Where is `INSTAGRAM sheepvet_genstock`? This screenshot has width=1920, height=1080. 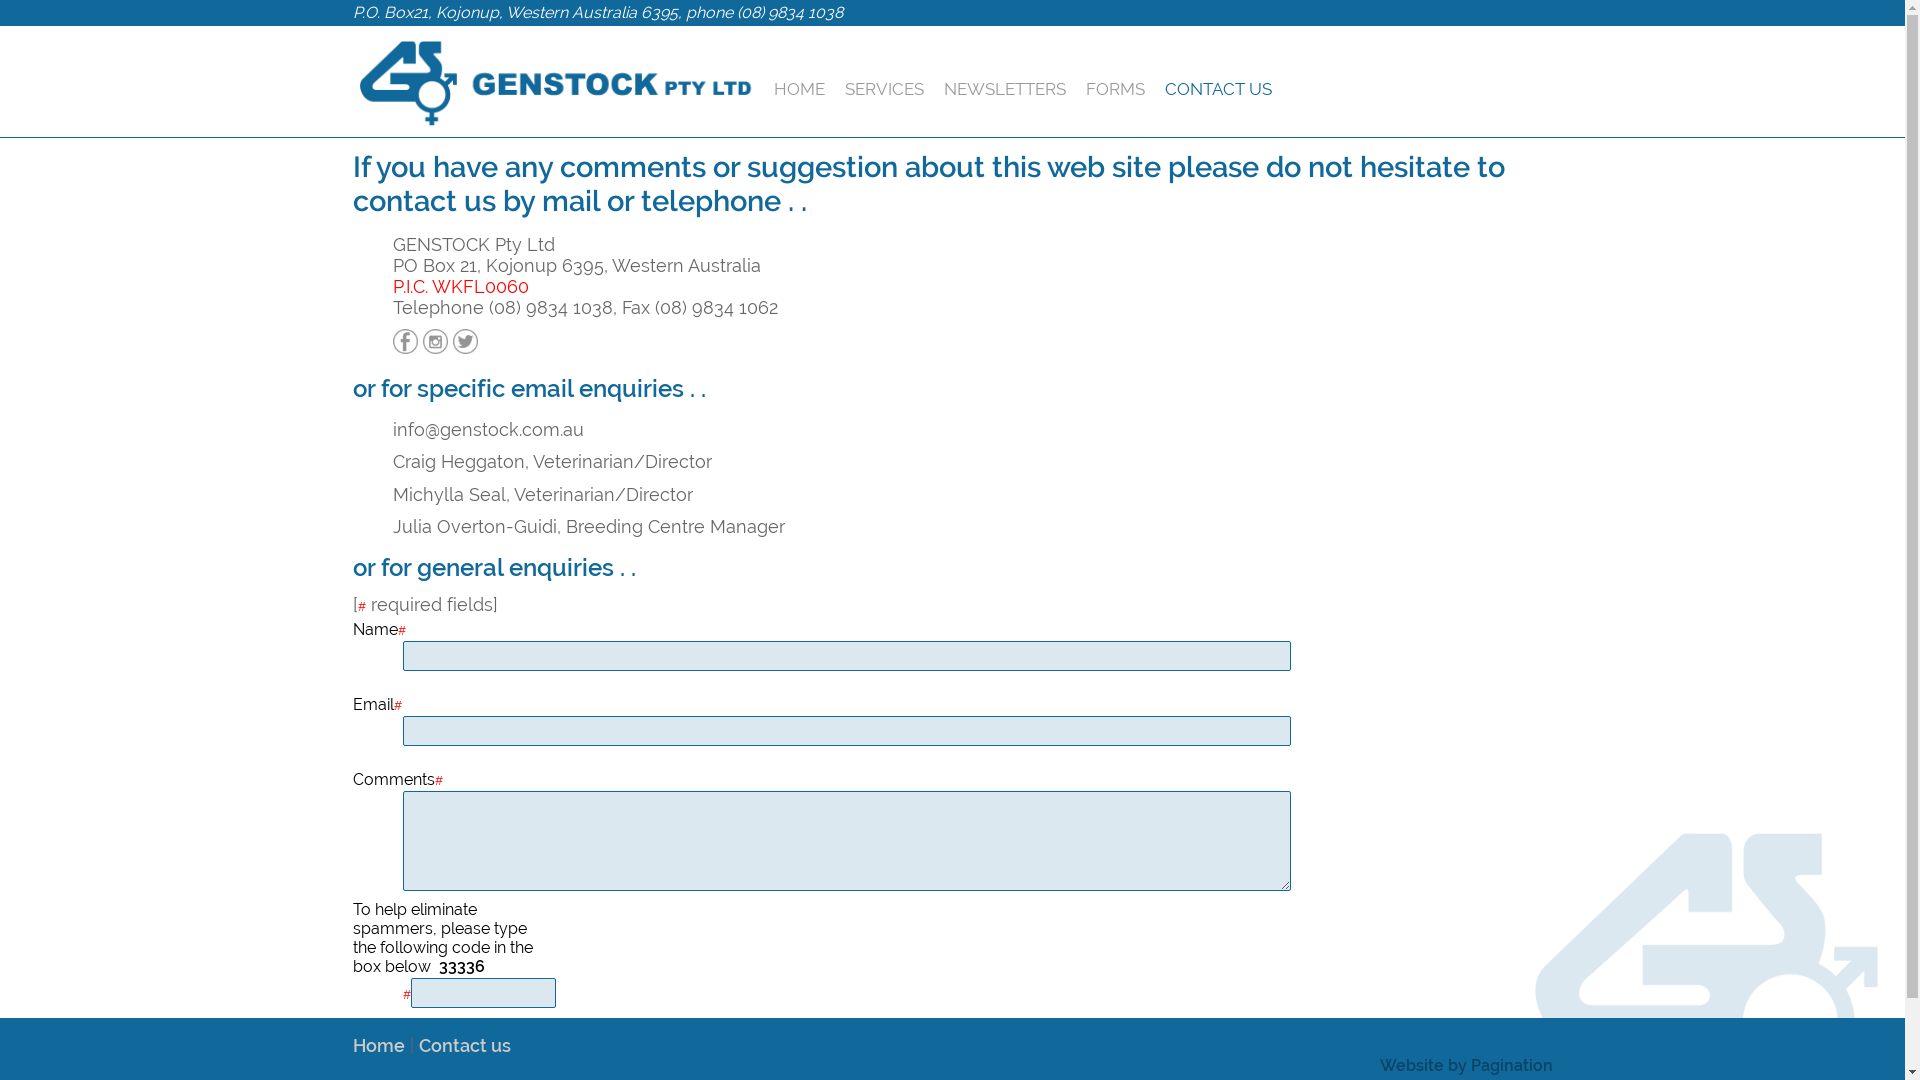 INSTAGRAM sheepvet_genstock is located at coordinates (434, 342).